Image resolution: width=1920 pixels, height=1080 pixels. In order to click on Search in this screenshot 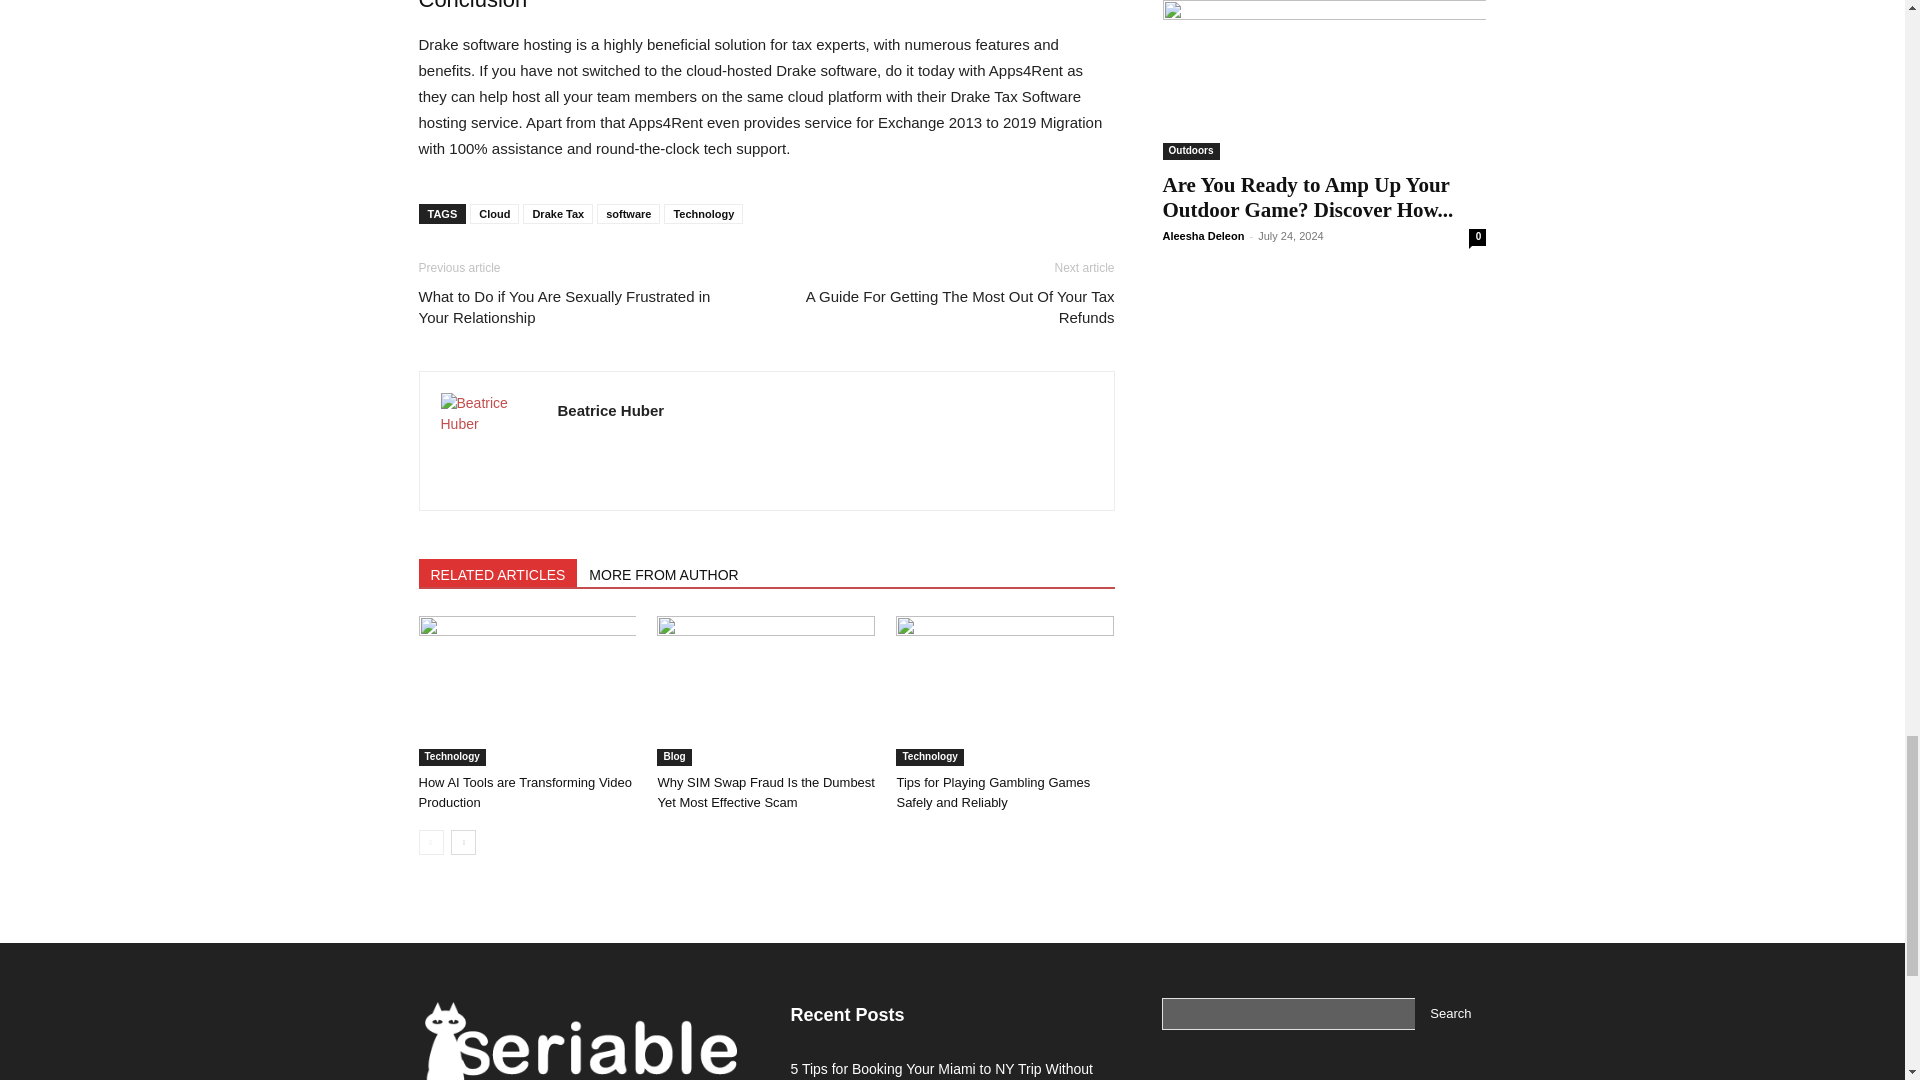, I will do `click(1450, 1014)`.